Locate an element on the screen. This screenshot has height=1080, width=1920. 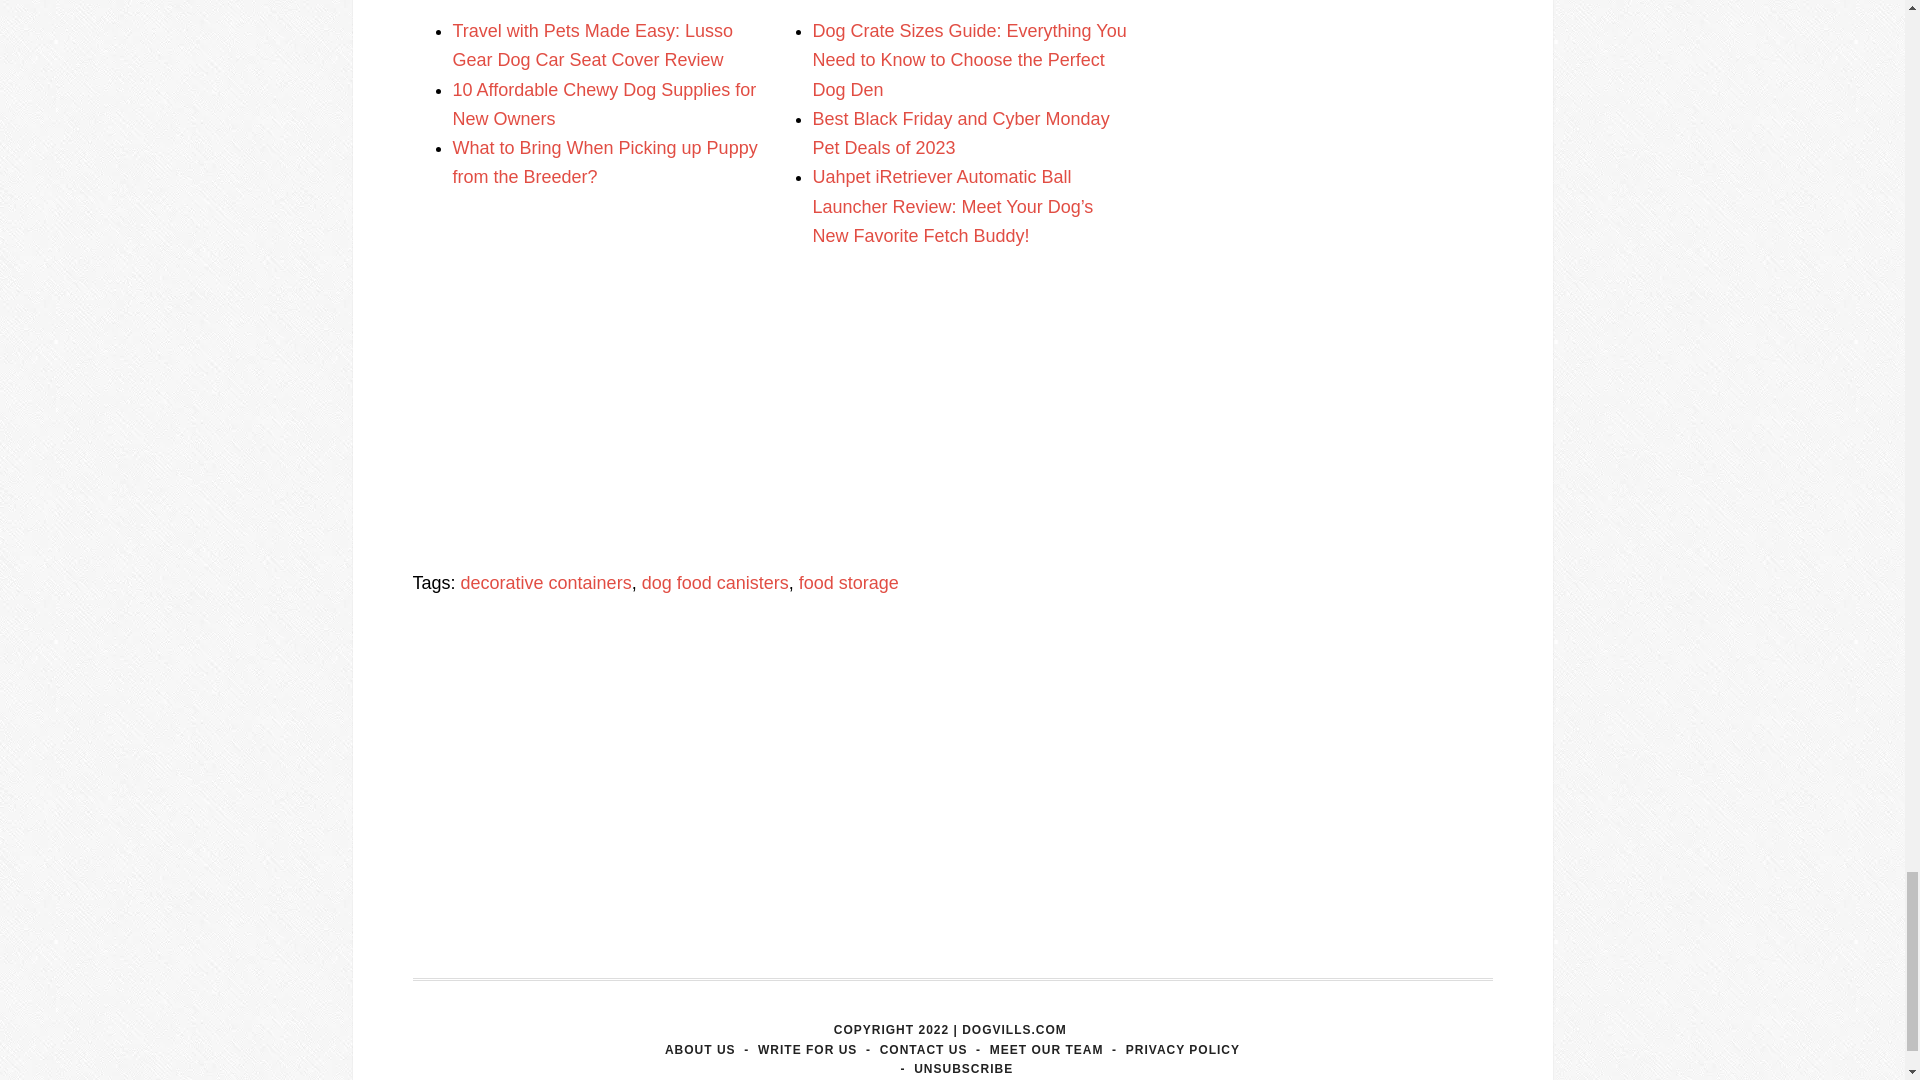
decorative containers is located at coordinates (546, 582).